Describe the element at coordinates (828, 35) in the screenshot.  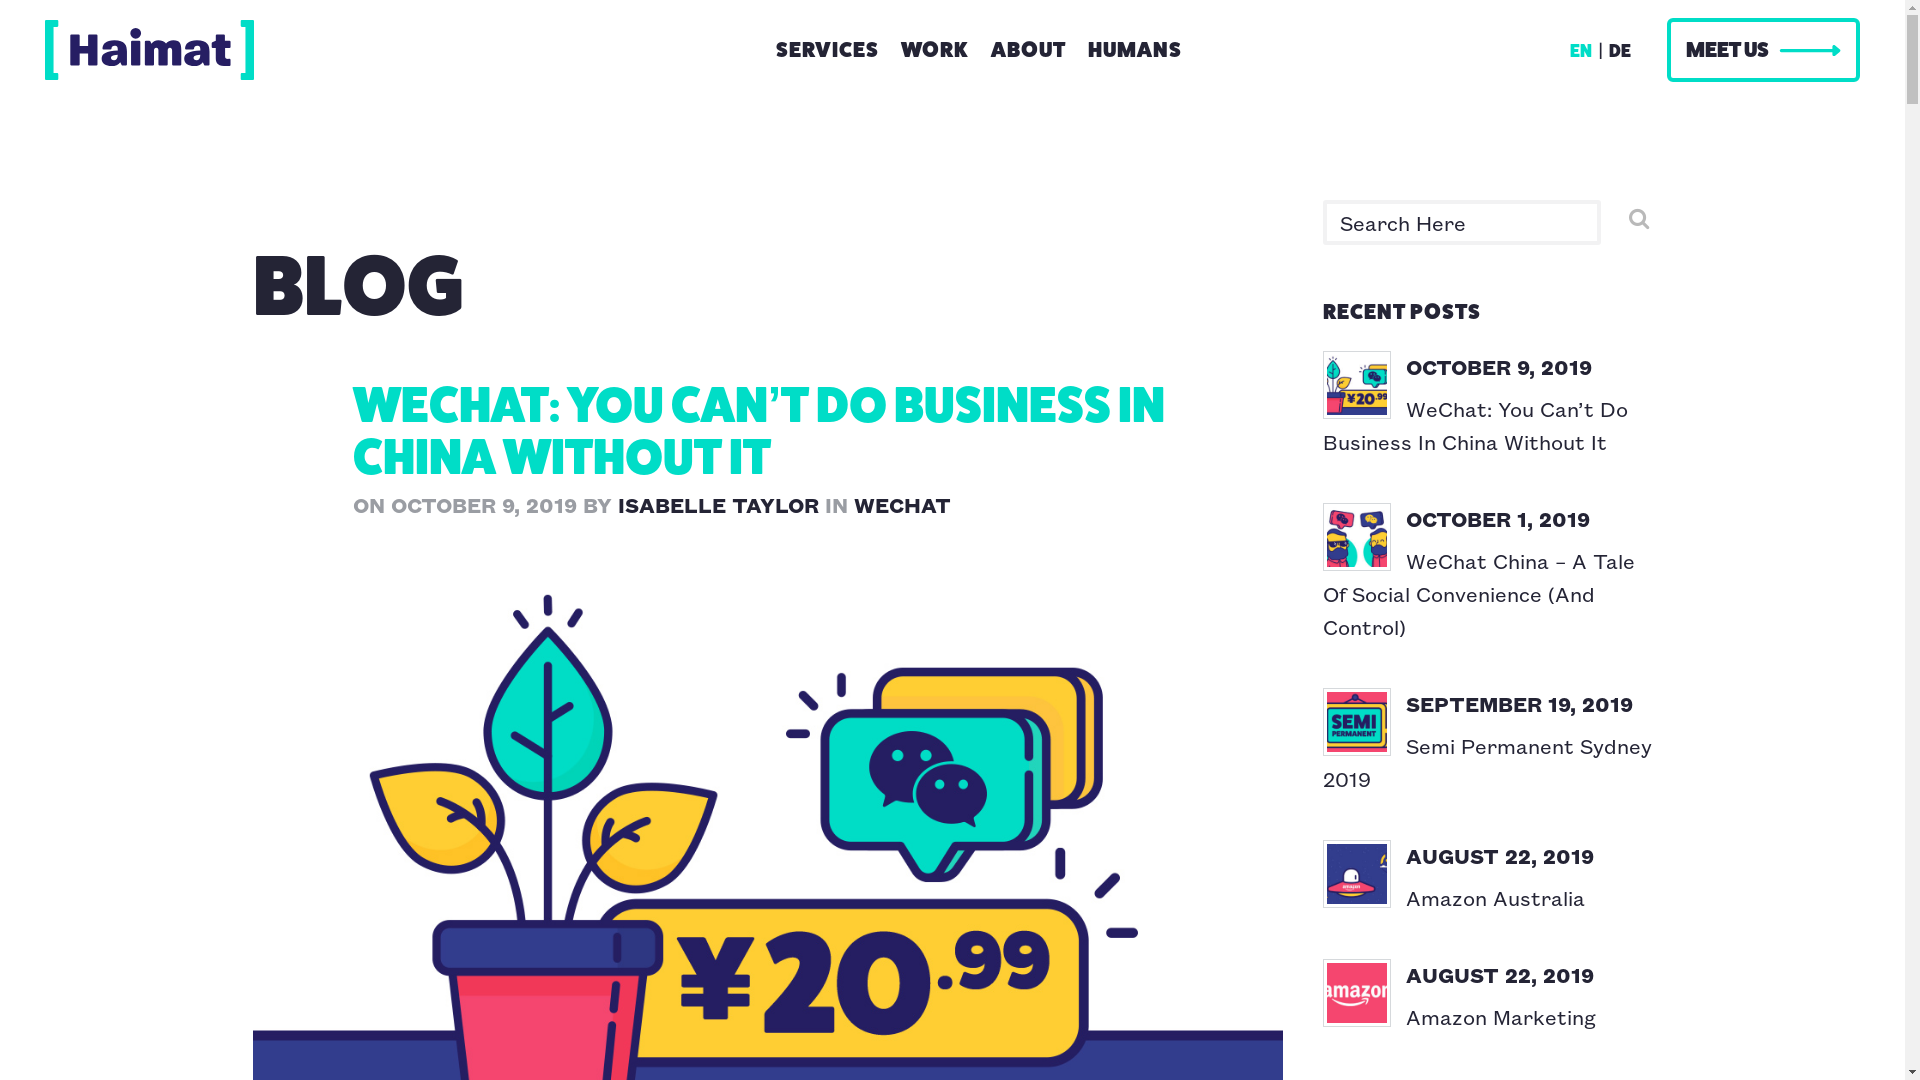
I see `SERVICES` at that location.